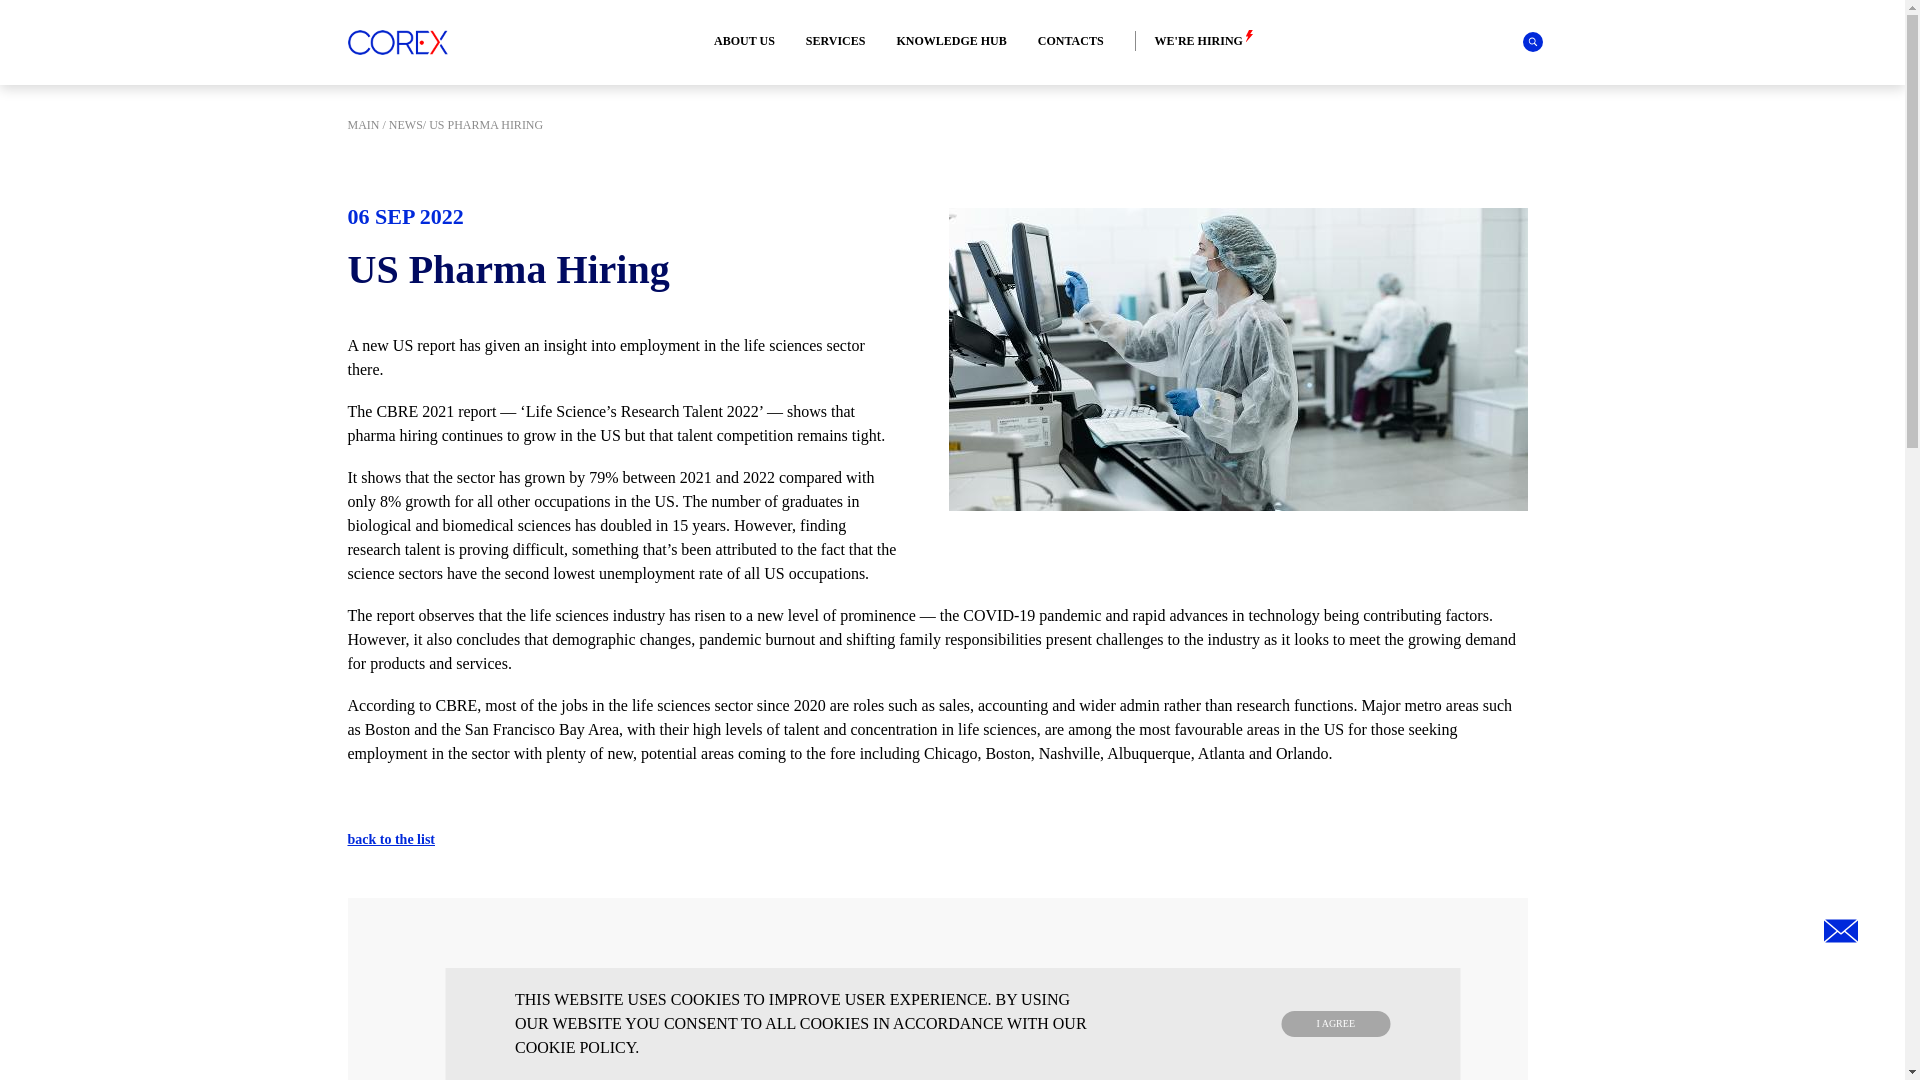 The height and width of the screenshot is (1080, 1920). I want to click on WE'RE HIRING, so click(1188, 41).